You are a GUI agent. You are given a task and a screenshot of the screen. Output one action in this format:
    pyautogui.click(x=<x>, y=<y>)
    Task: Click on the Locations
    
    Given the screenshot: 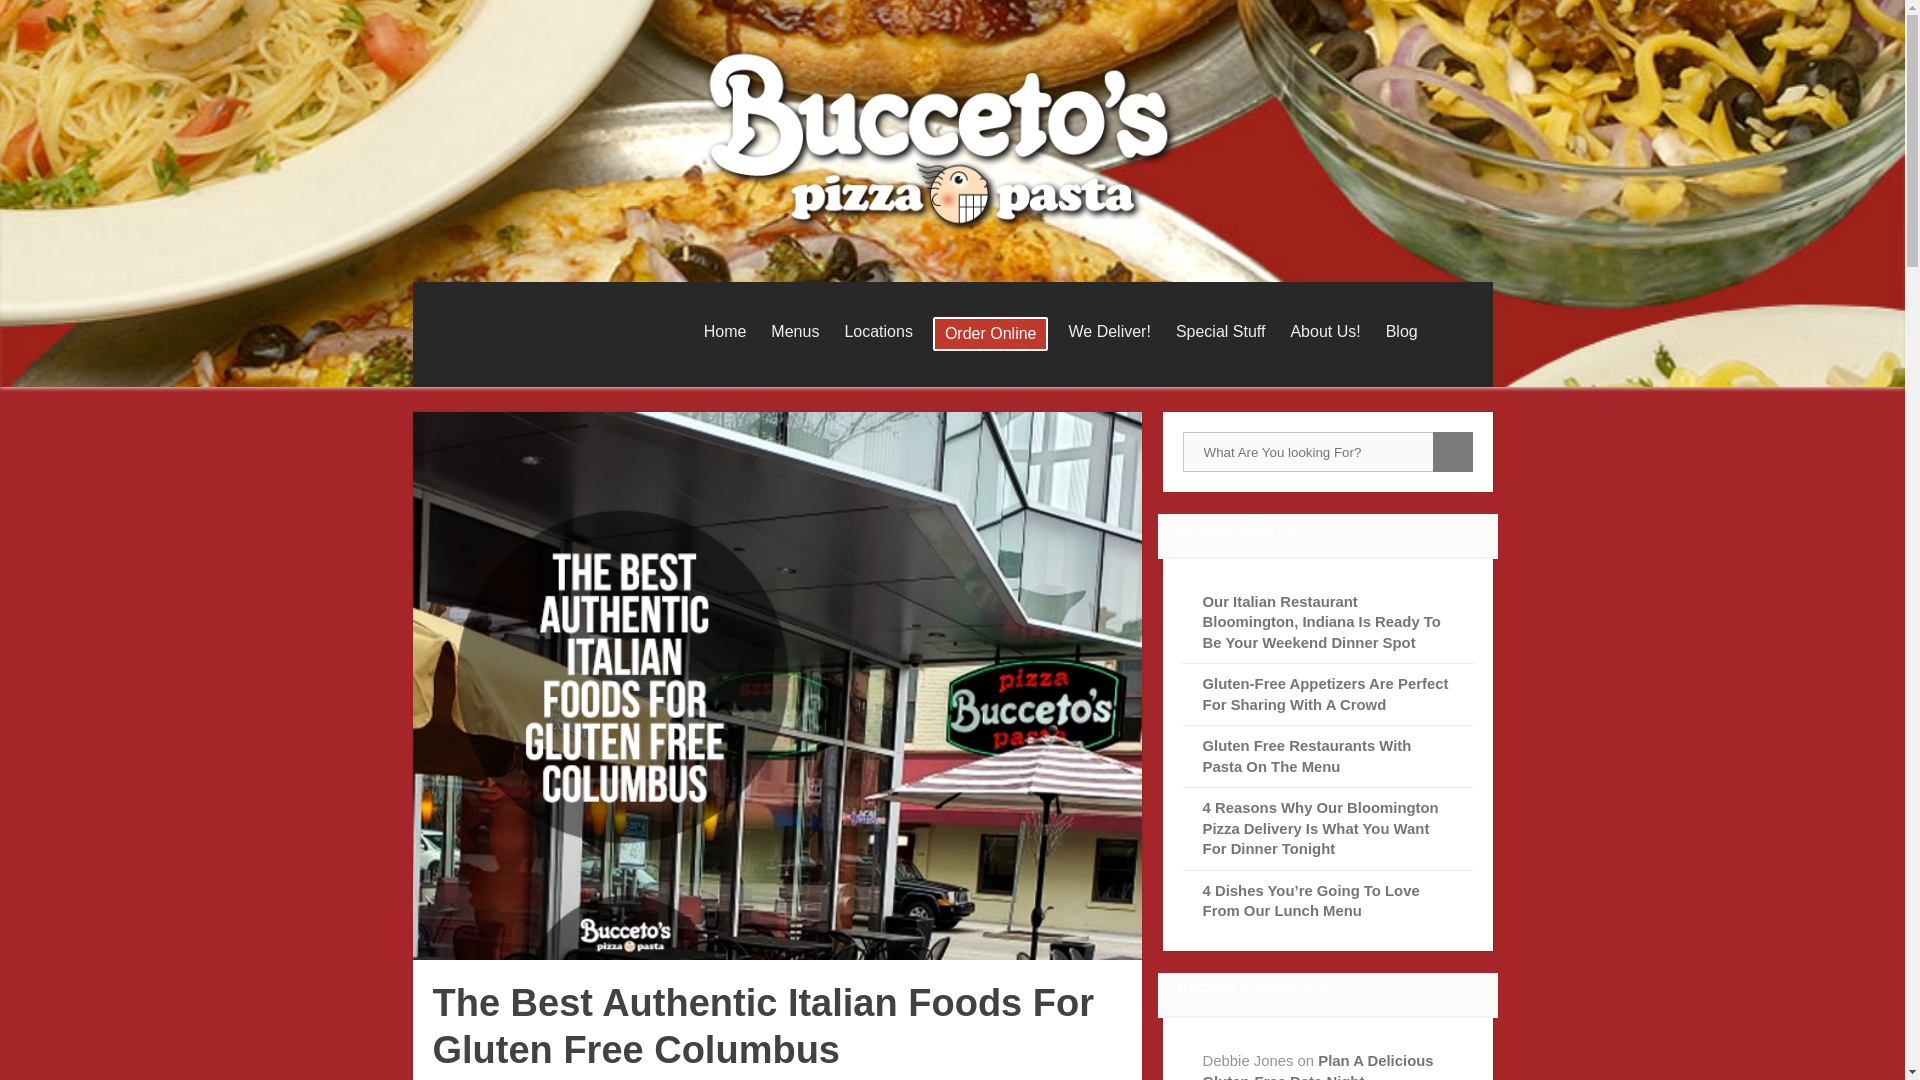 What is the action you would take?
    pyautogui.click(x=878, y=332)
    